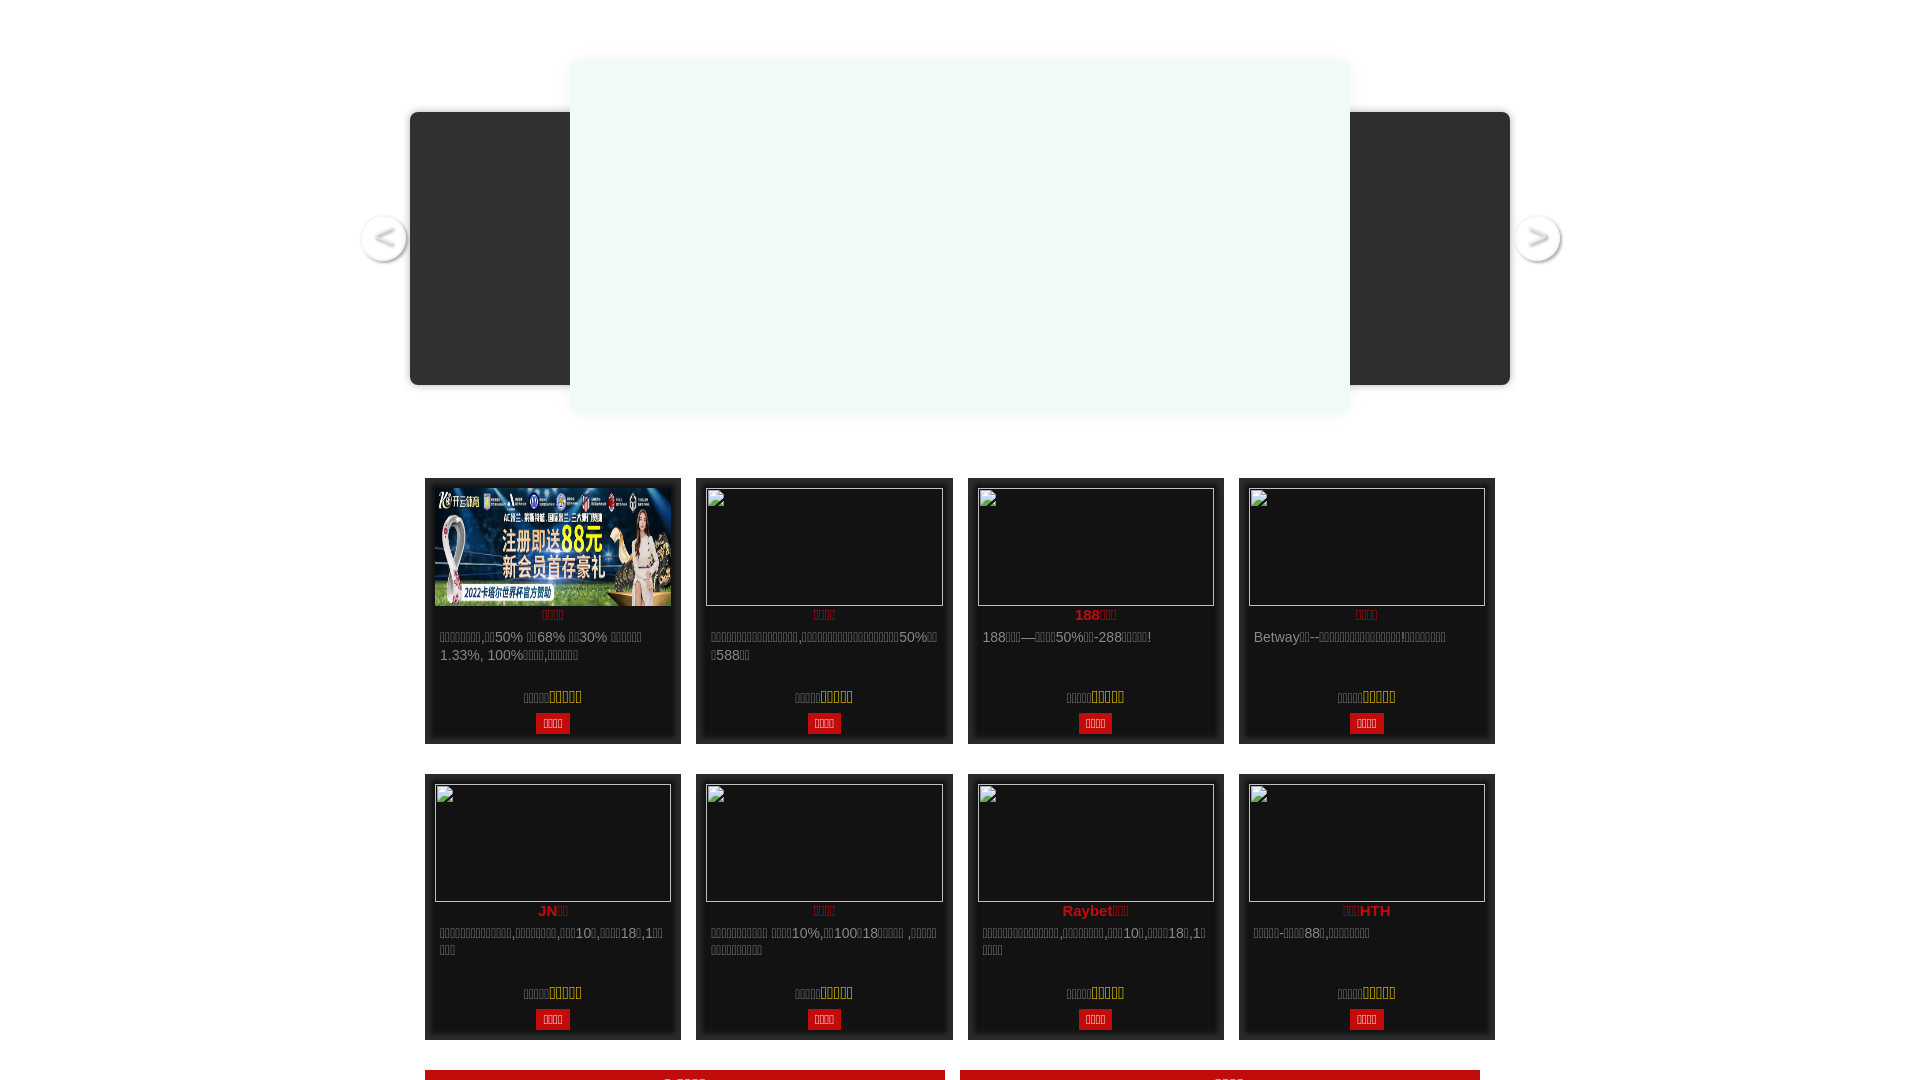 This screenshot has height=1080, width=1920. Describe the element at coordinates (1010, 877) in the screenshot. I see `ISO 13485` at that location.